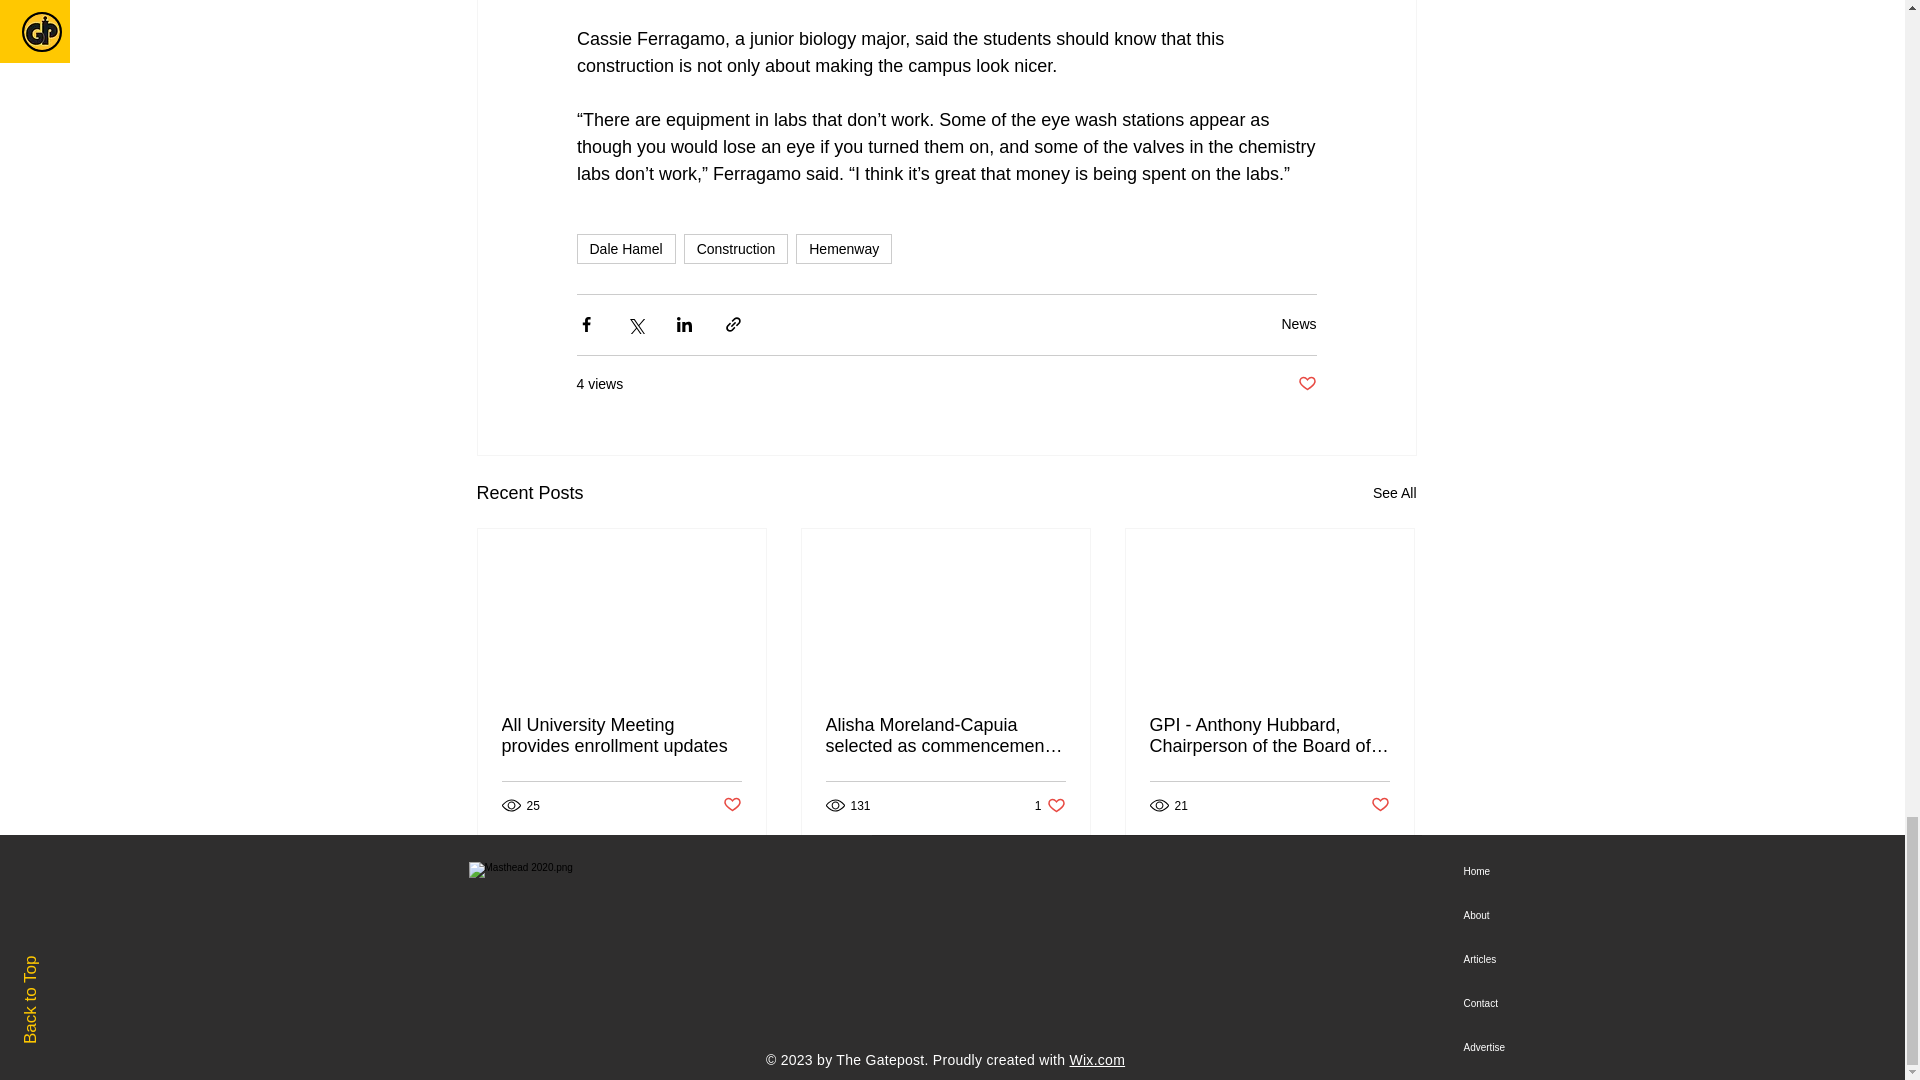  Describe the element at coordinates (1298, 324) in the screenshot. I see `Post not marked as liked` at that location.